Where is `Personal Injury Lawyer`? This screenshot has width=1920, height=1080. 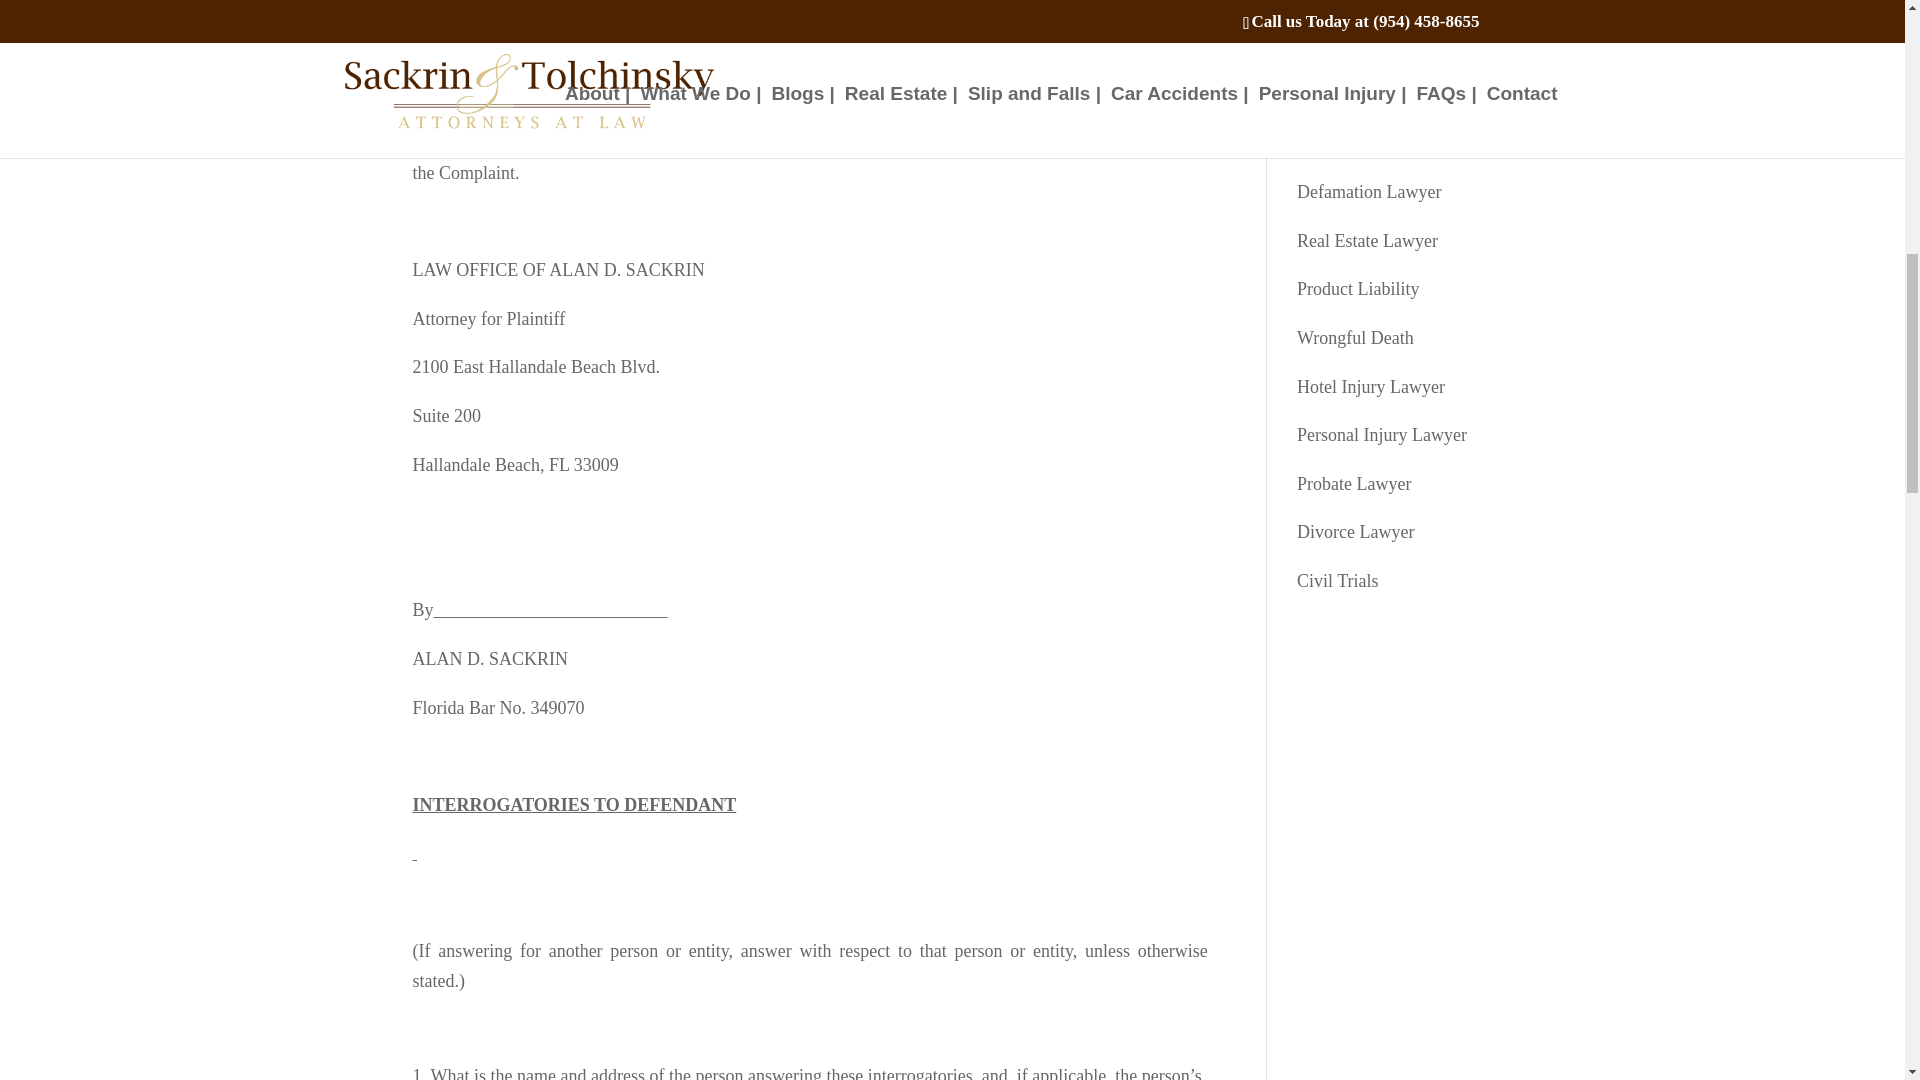 Personal Injury Lawyer is located at coordinates (1382, 434).